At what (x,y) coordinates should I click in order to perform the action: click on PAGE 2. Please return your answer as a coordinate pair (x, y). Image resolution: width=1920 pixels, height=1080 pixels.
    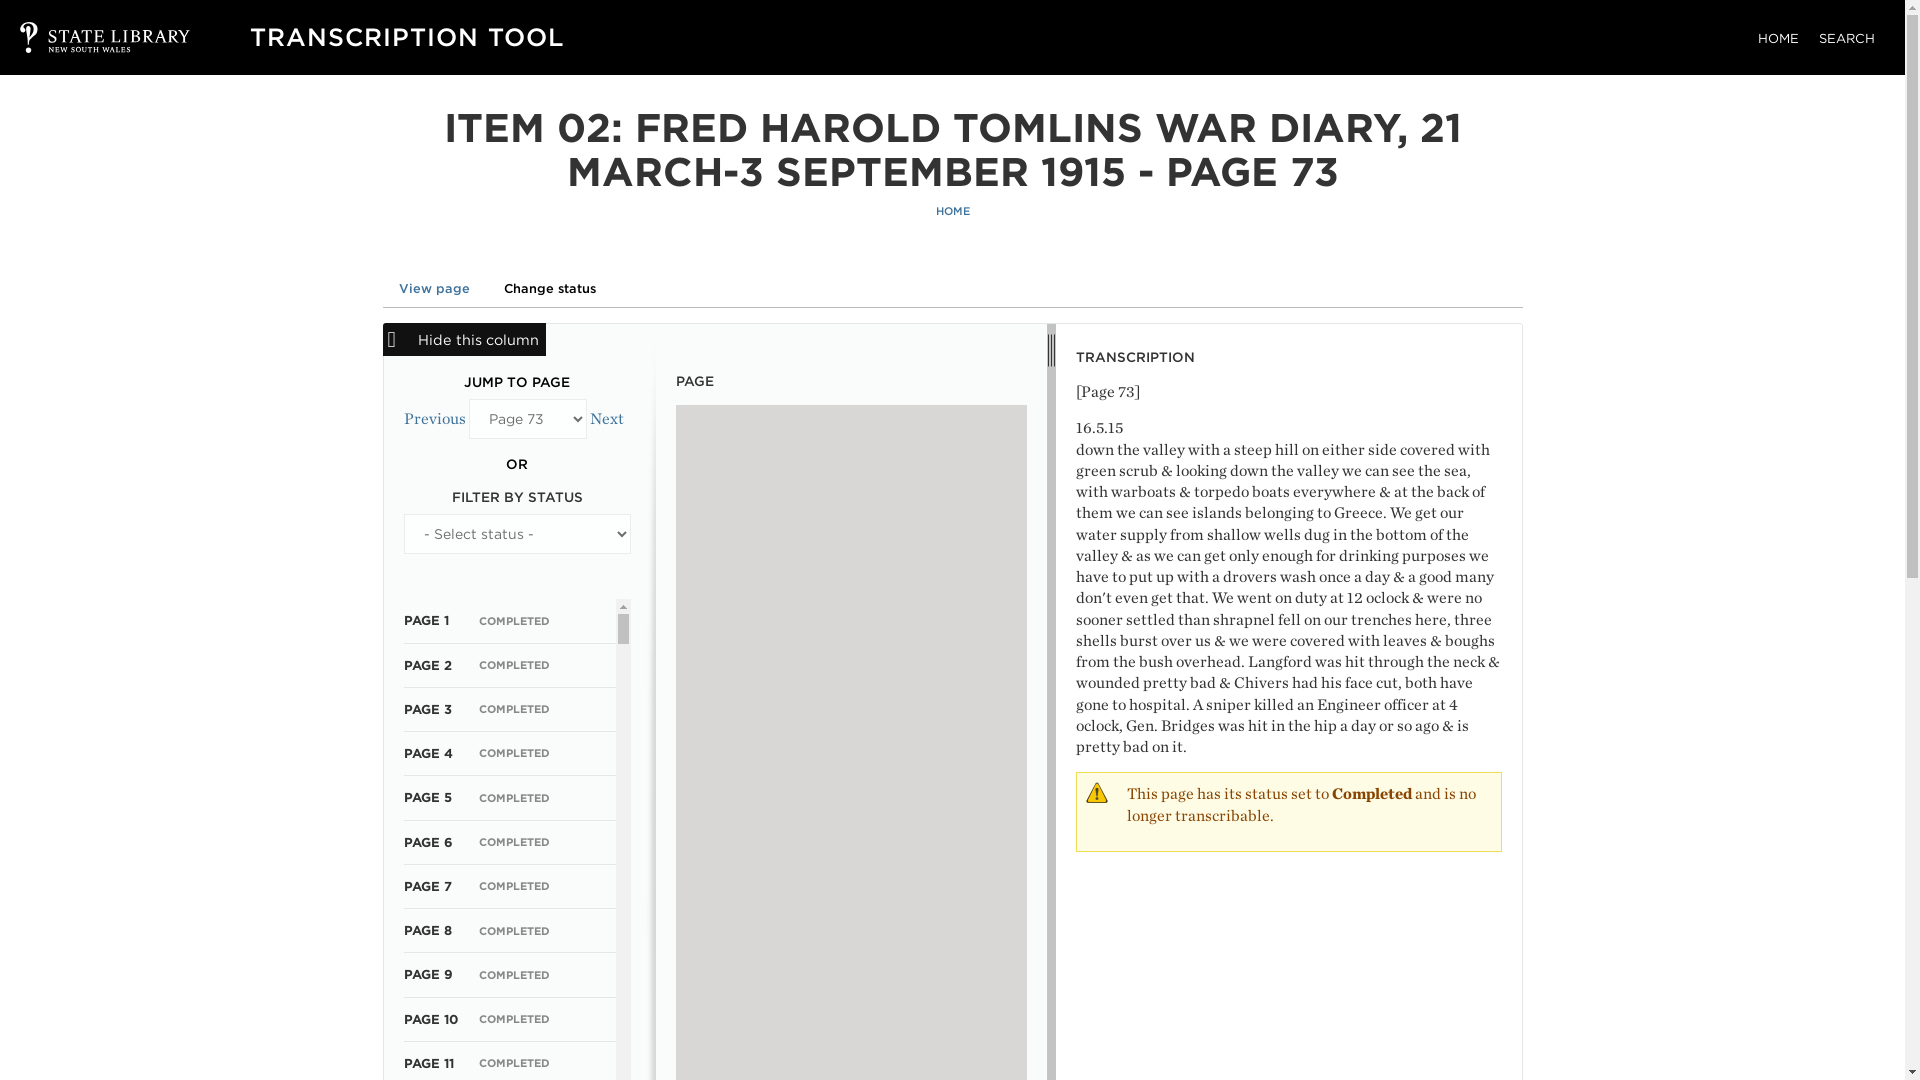
    Looking at the image, I should click on (427, 664).